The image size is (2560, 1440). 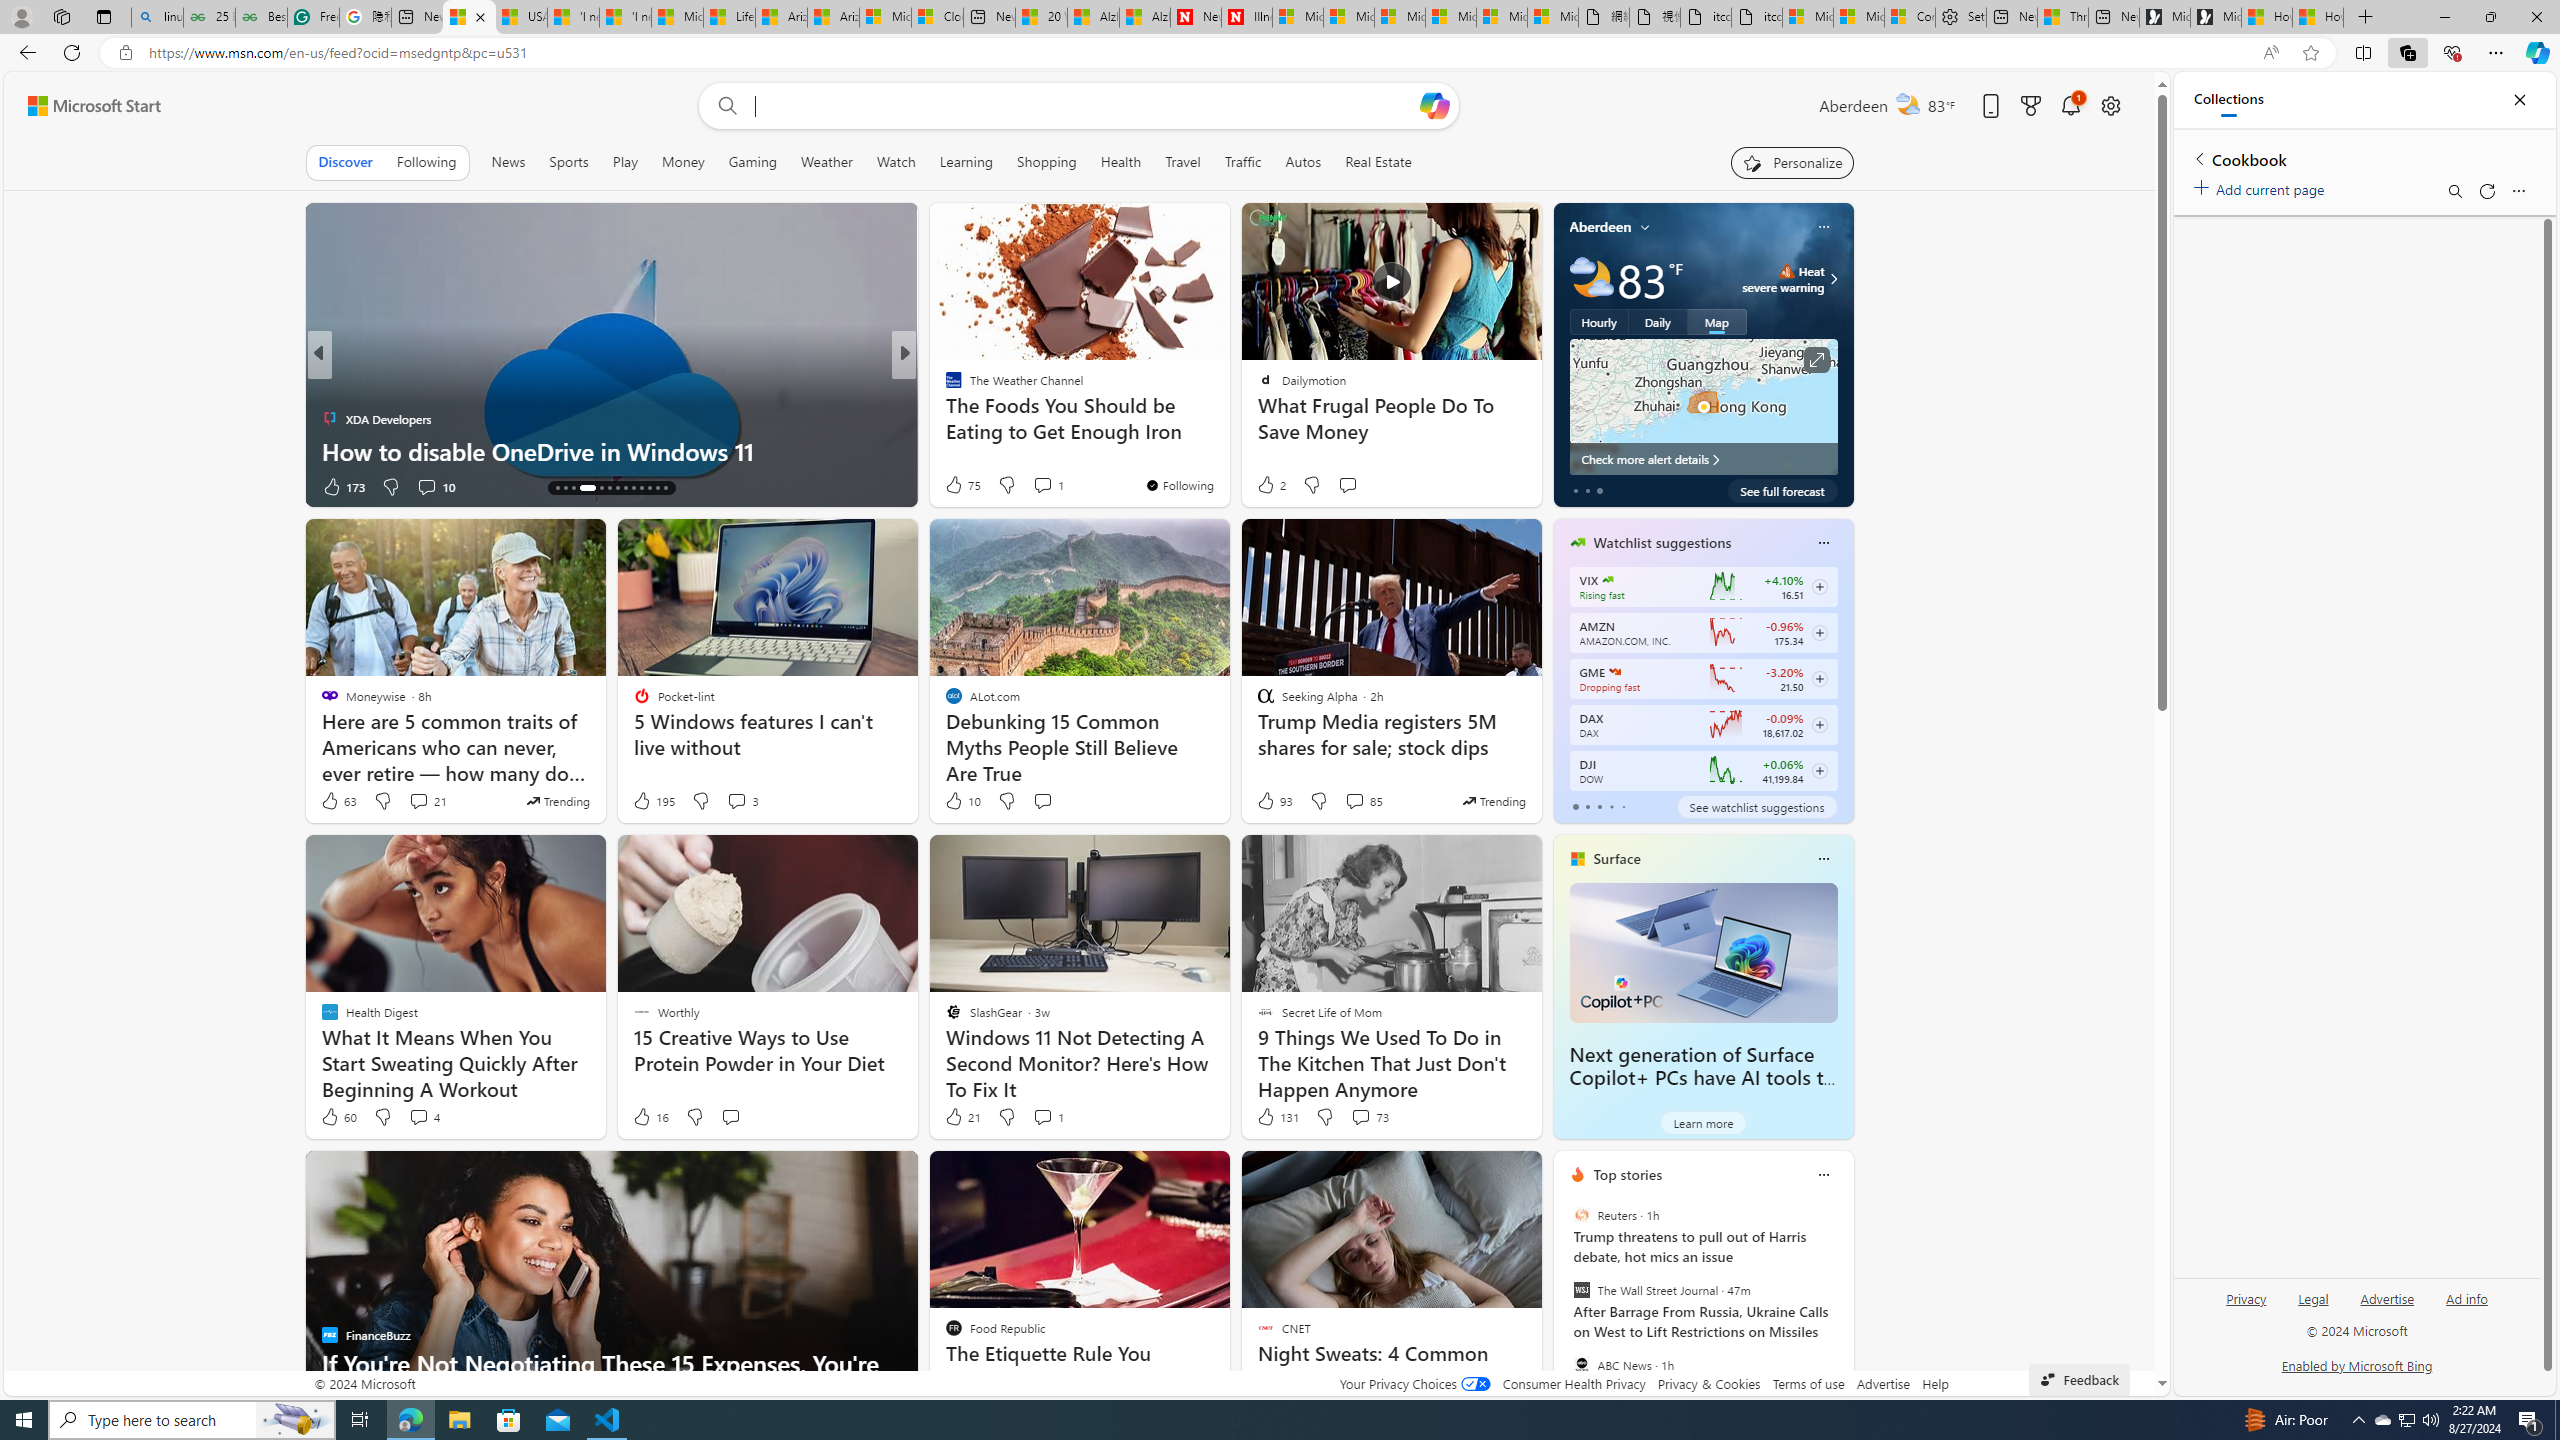 I want to click on linux basic - Search, so click(x=157, y=17).